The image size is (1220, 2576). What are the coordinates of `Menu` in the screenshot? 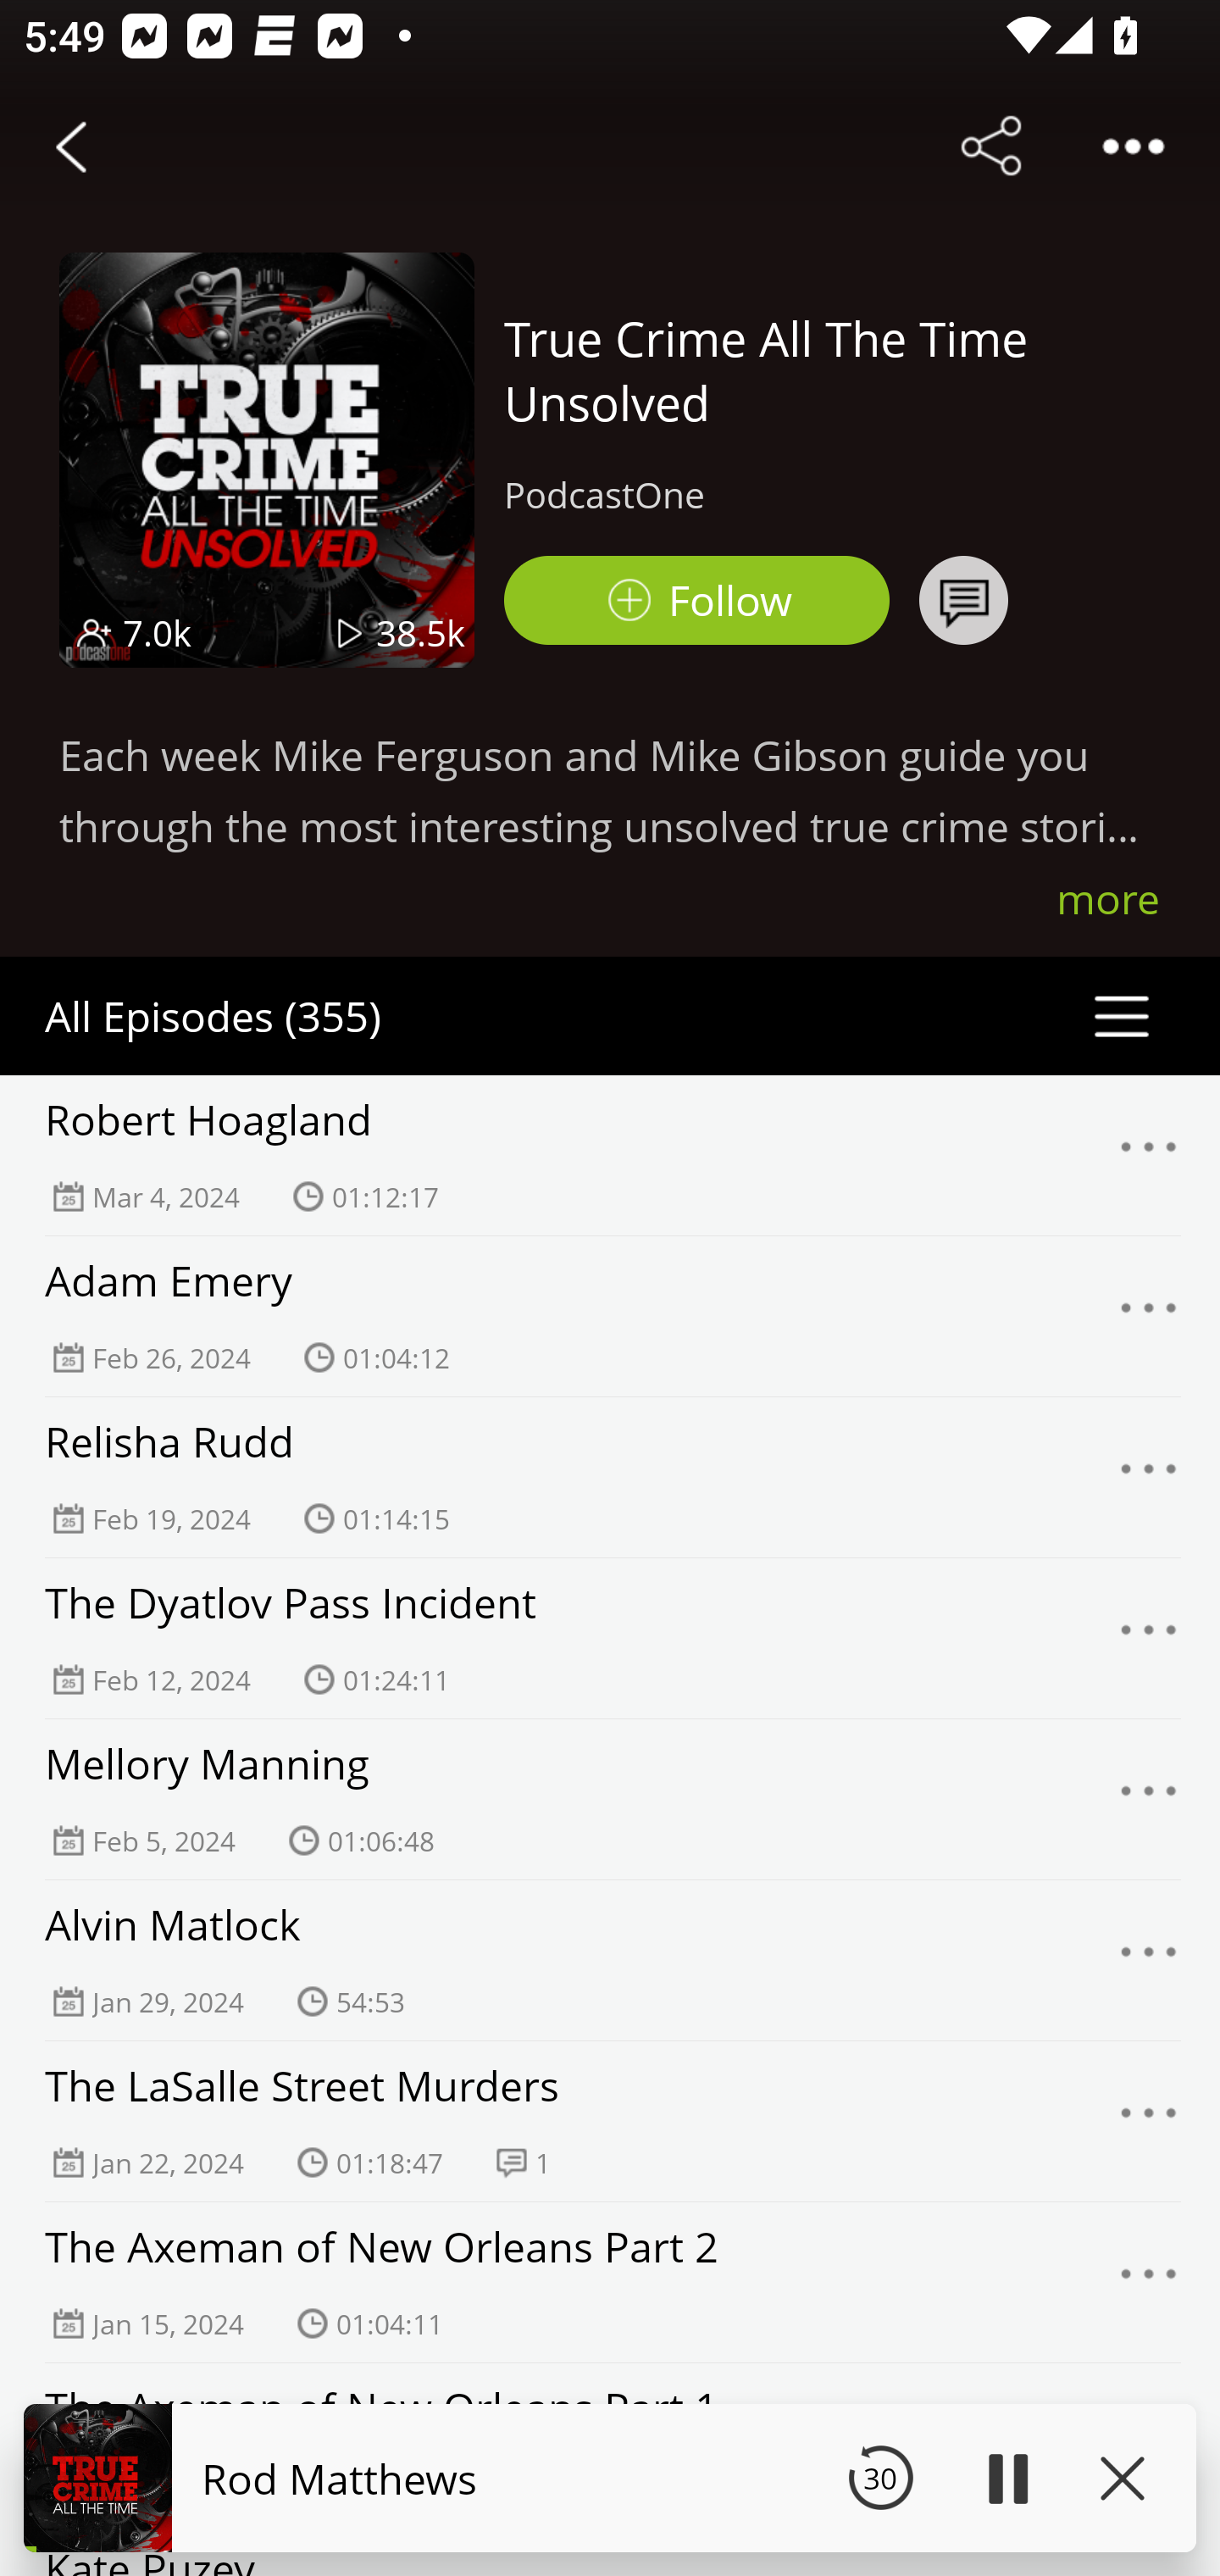 It's located at (1149, 2283).